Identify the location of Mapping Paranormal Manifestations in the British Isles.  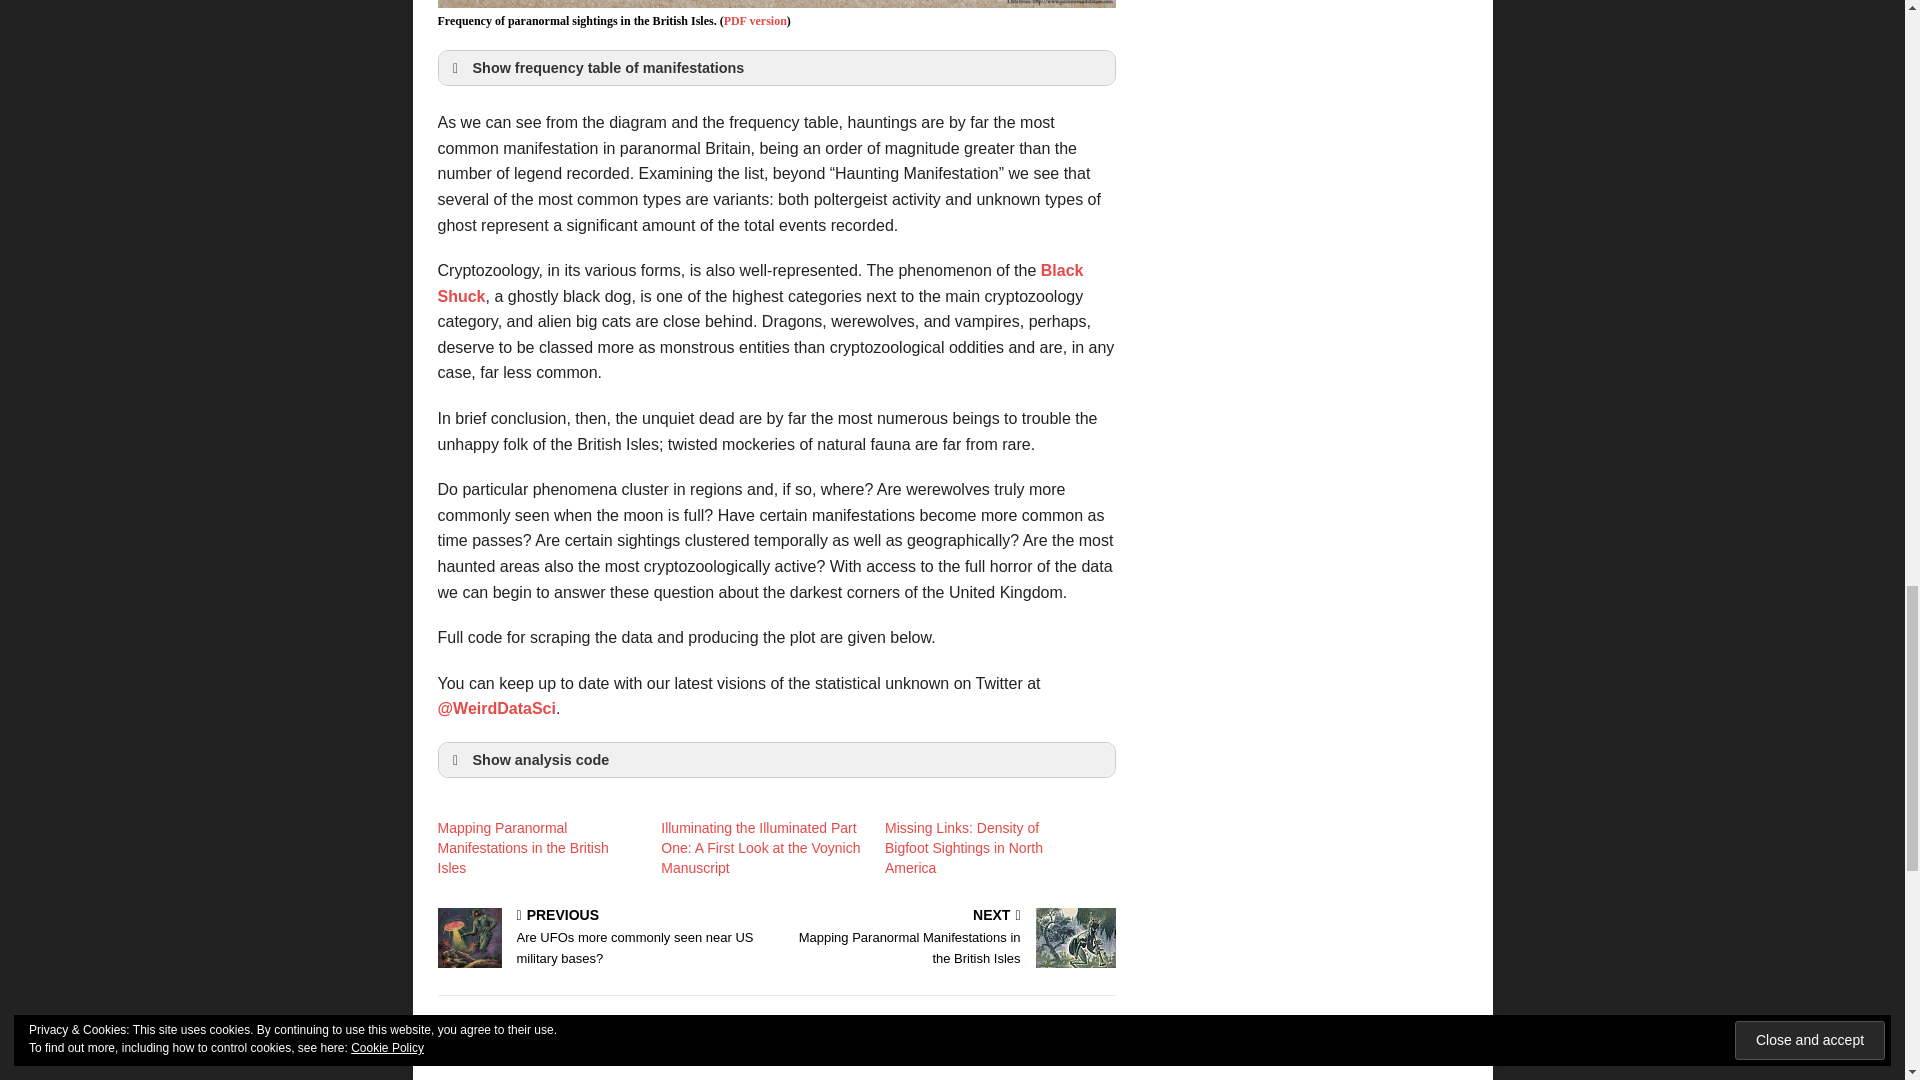
(522, 847).